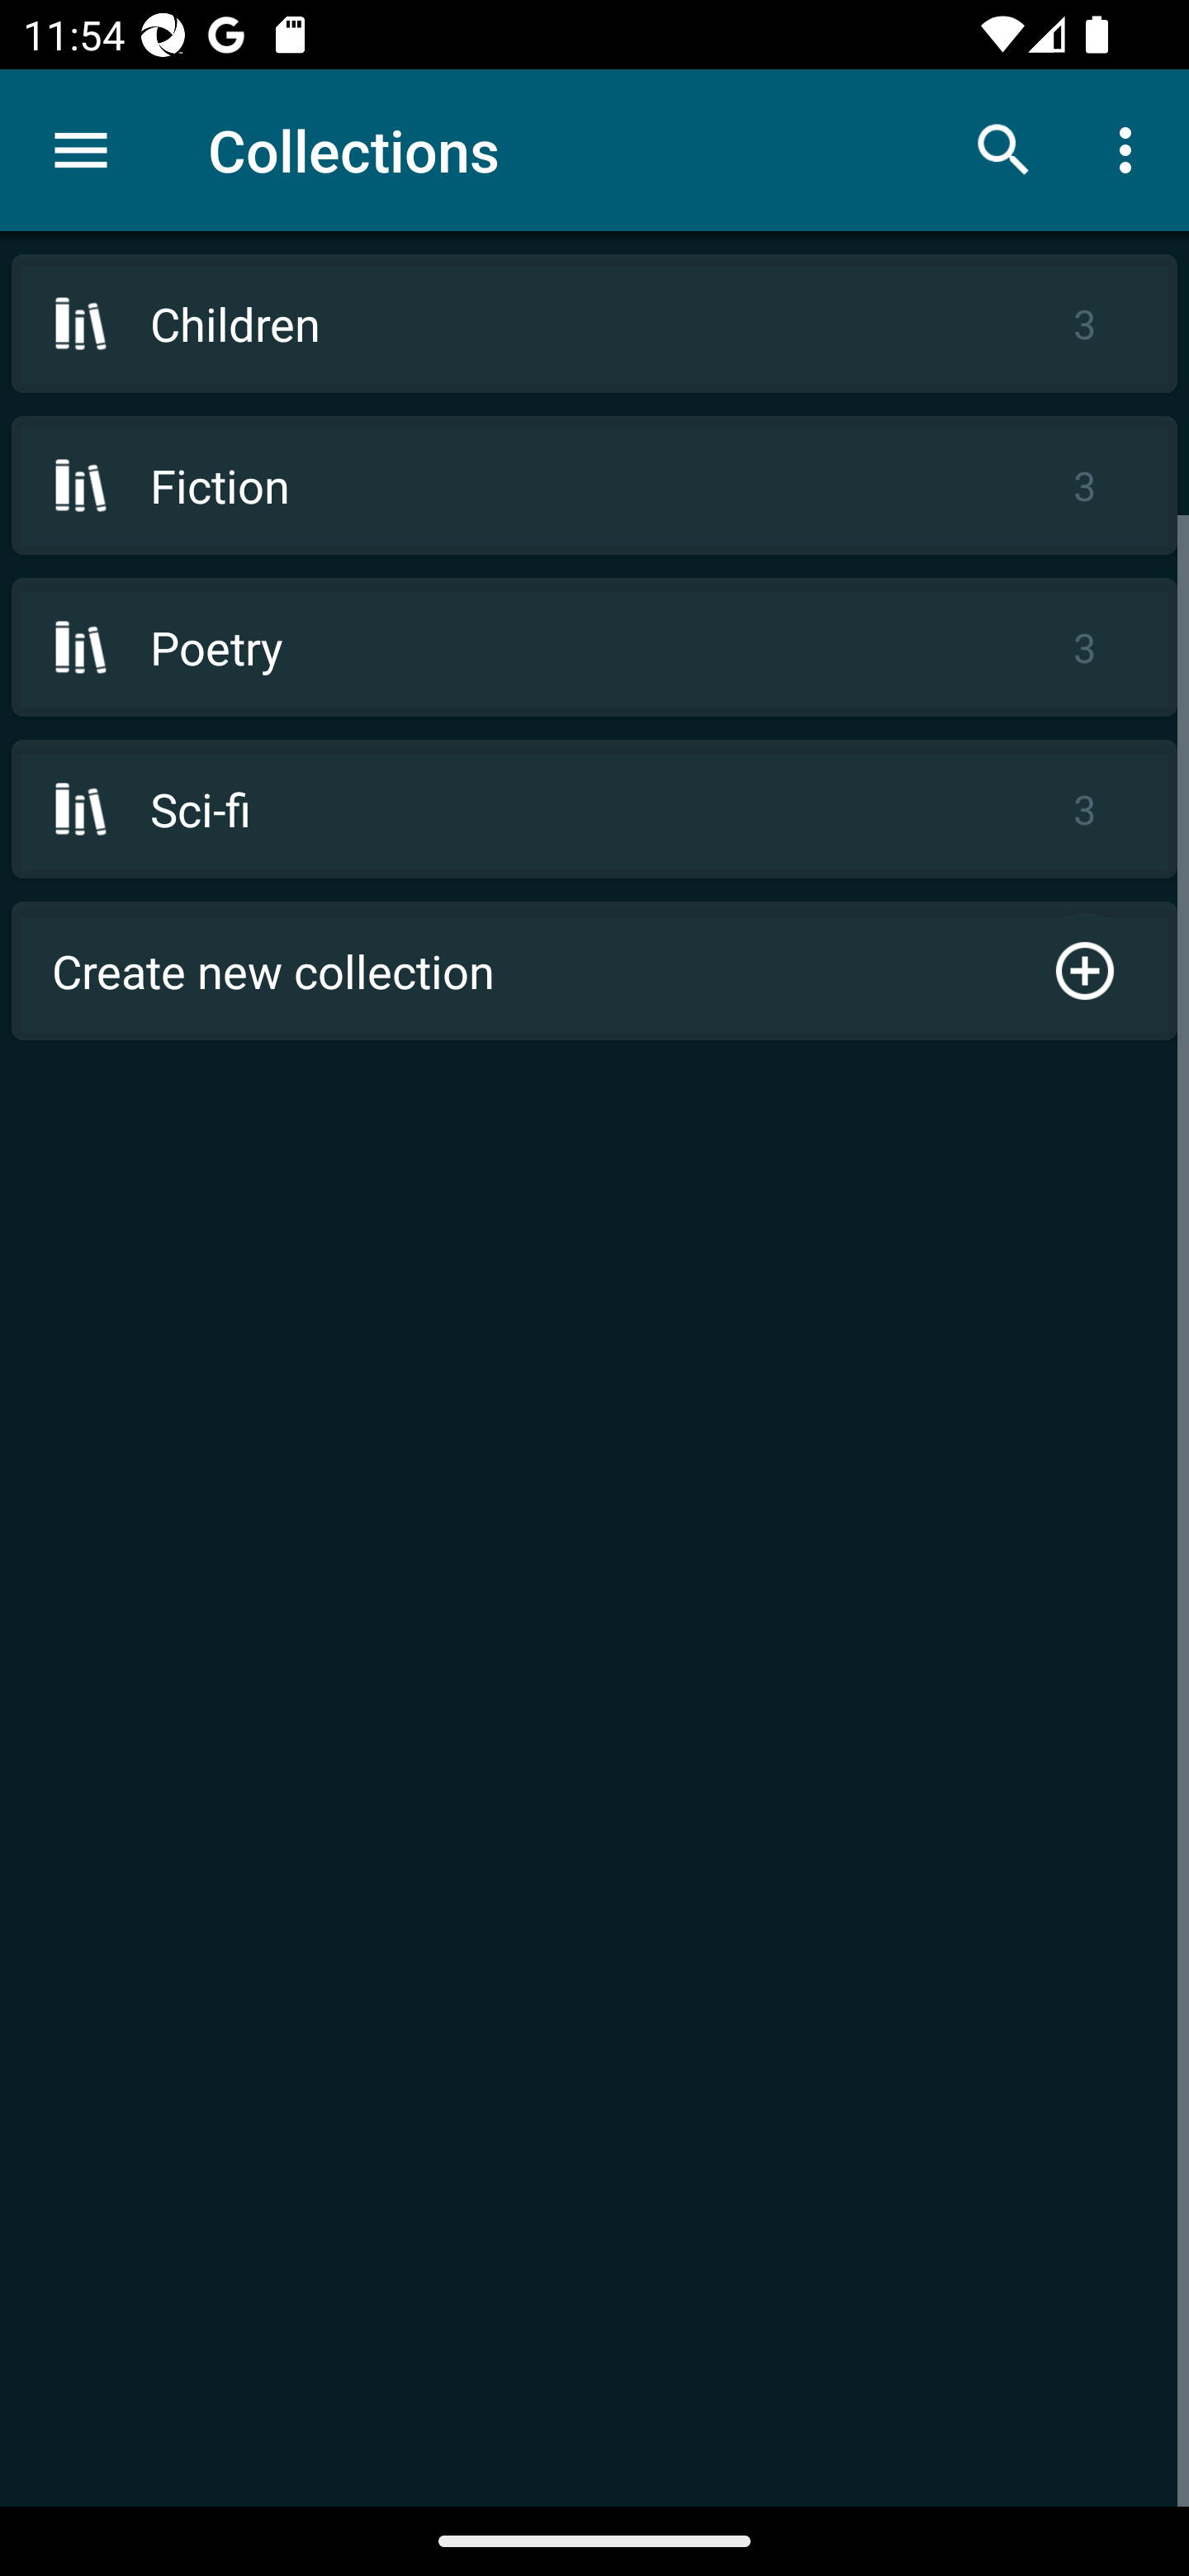 This screenshot has height=2576, width=1189. I want to click on Fiction 3, so click(594, 485).